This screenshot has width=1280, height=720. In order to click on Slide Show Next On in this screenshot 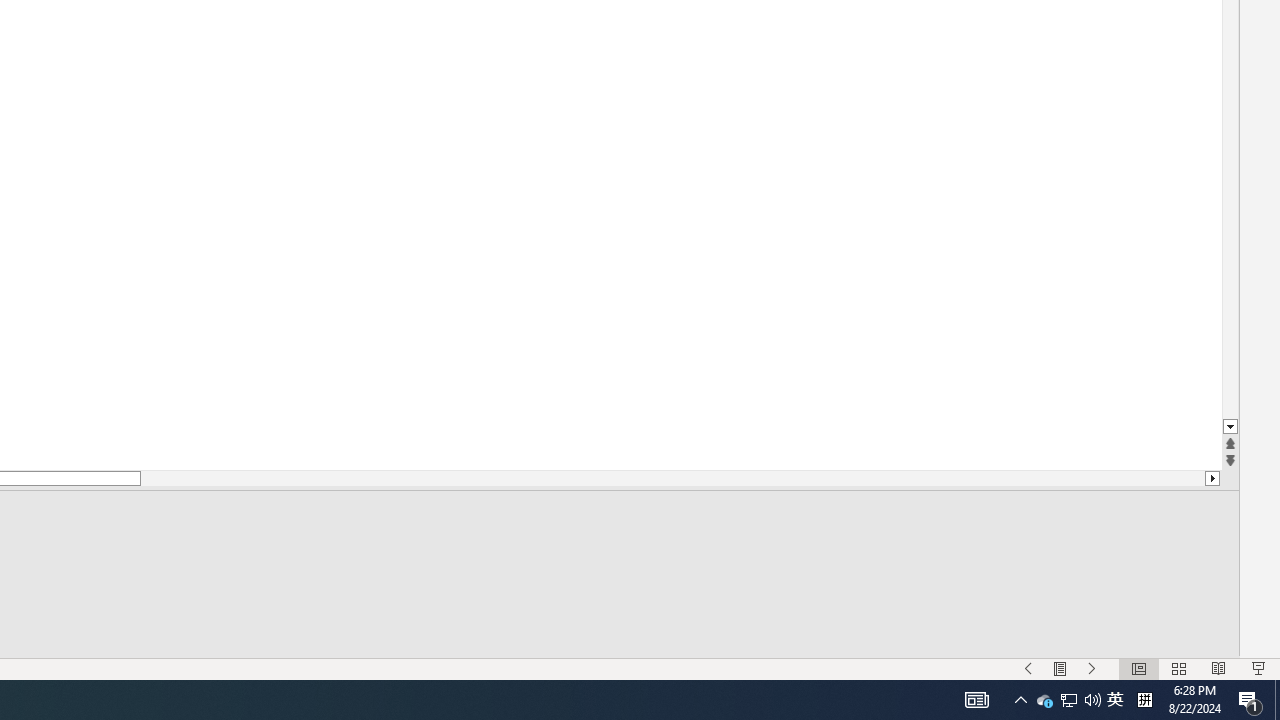, I will do `click(1092, 668)`.